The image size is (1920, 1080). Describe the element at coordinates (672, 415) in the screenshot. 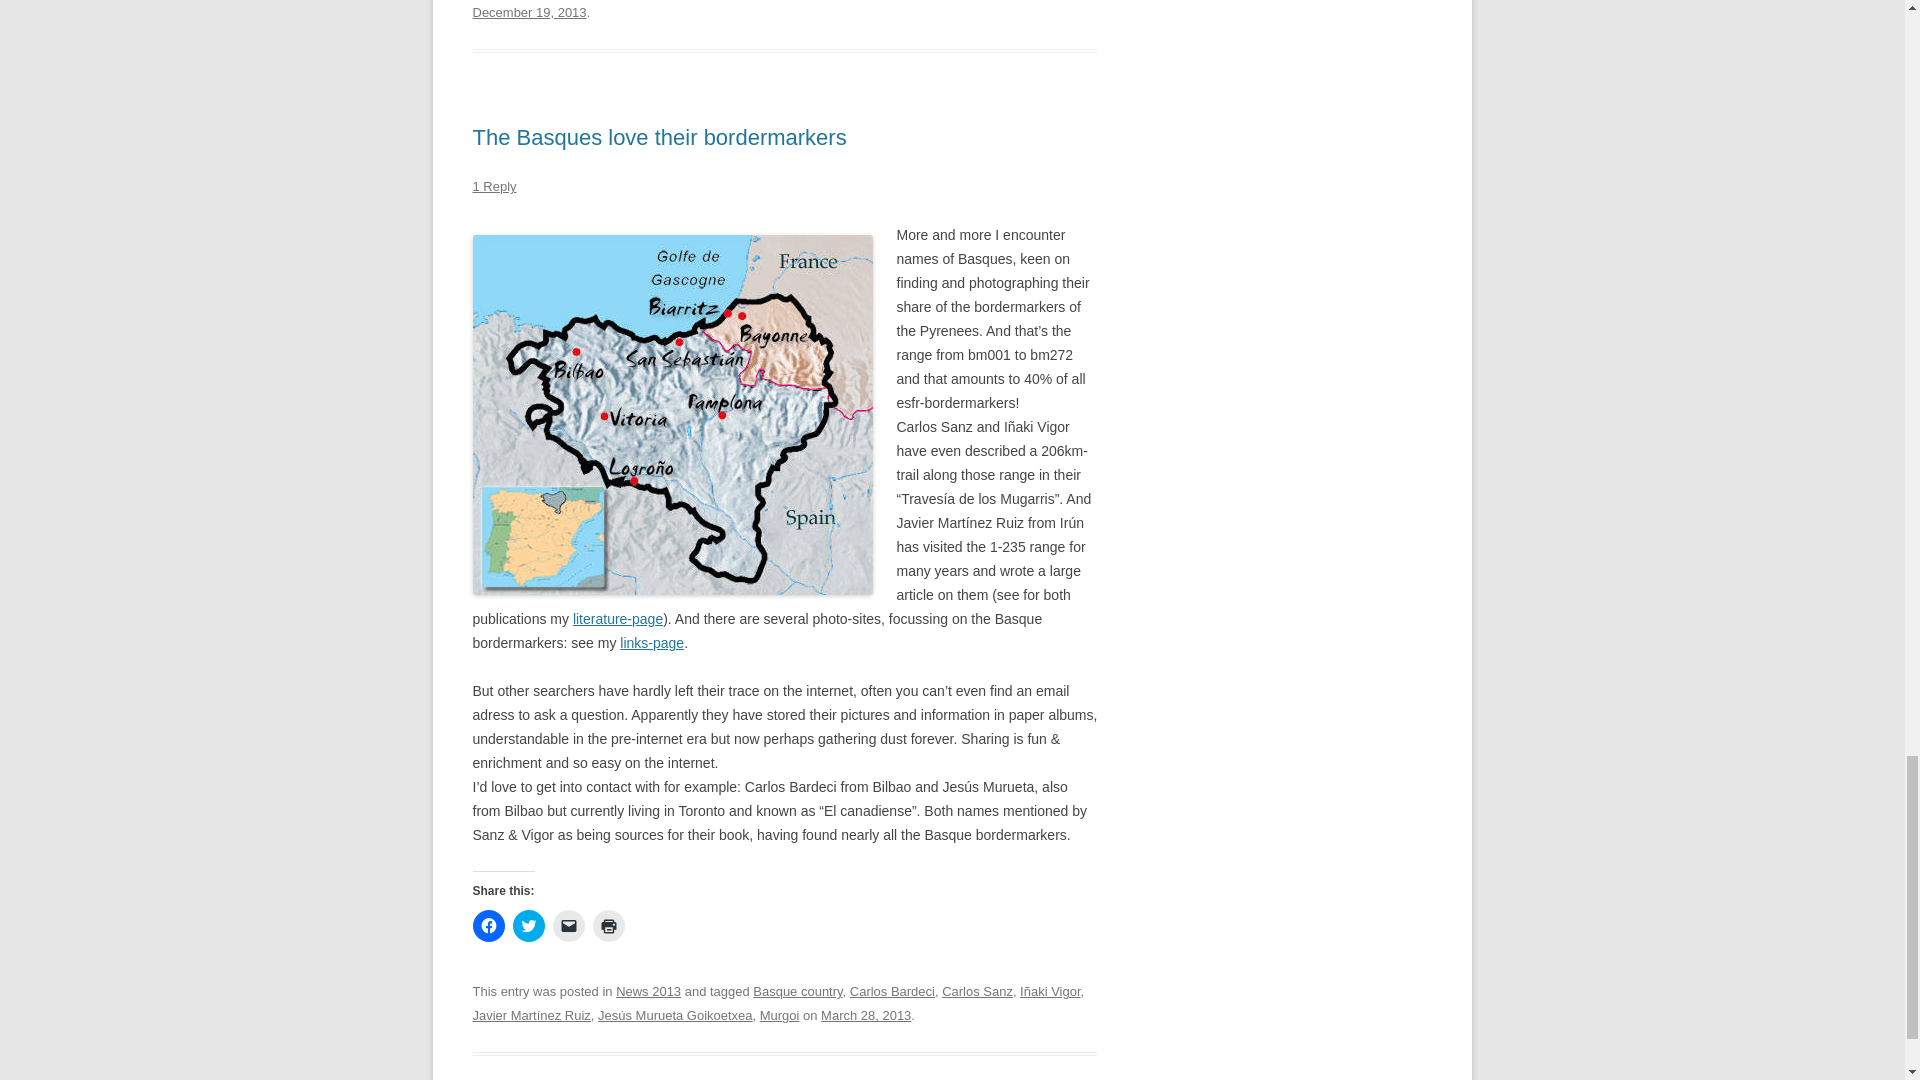

I see `esfr-map-basque-country` at that location.